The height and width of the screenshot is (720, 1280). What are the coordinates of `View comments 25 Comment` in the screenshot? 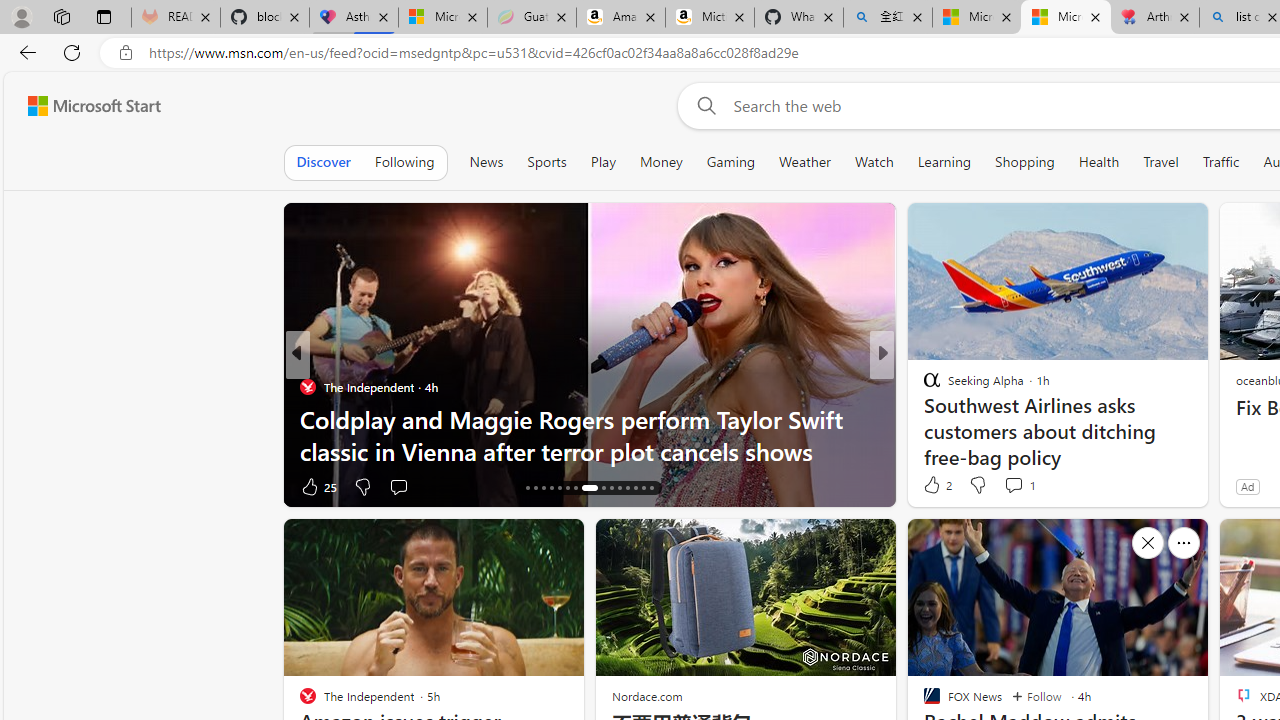 It's located at (408, 486).